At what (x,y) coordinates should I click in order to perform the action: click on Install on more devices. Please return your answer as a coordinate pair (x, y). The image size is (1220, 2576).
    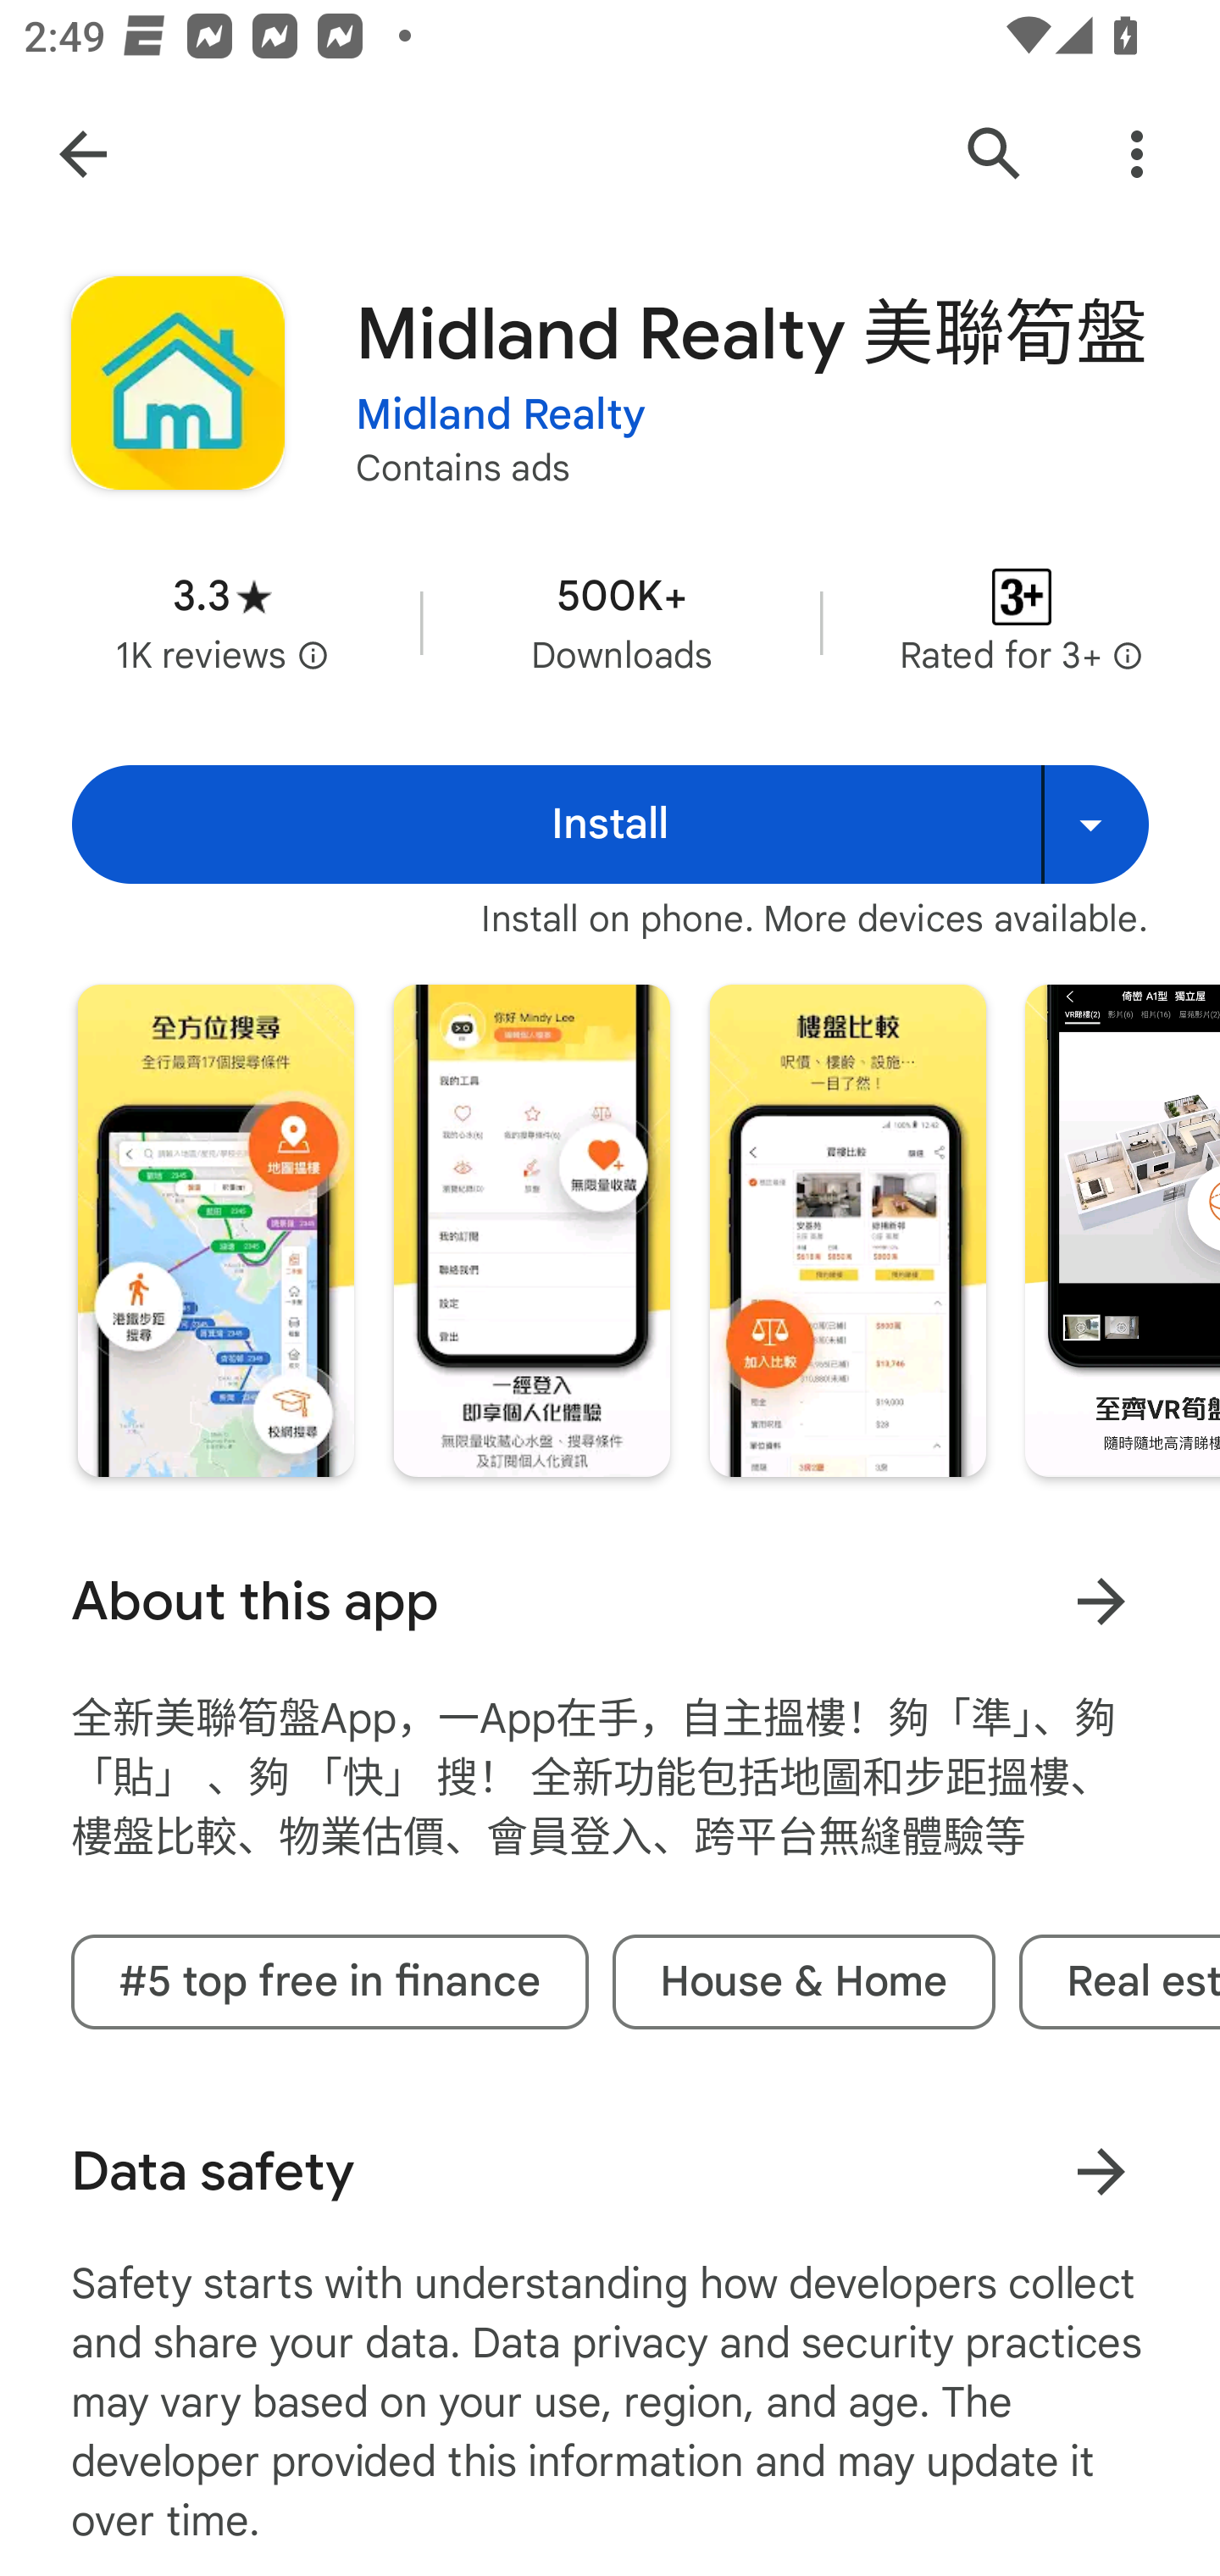
    Looking at the image, I should click on (1095, 824).